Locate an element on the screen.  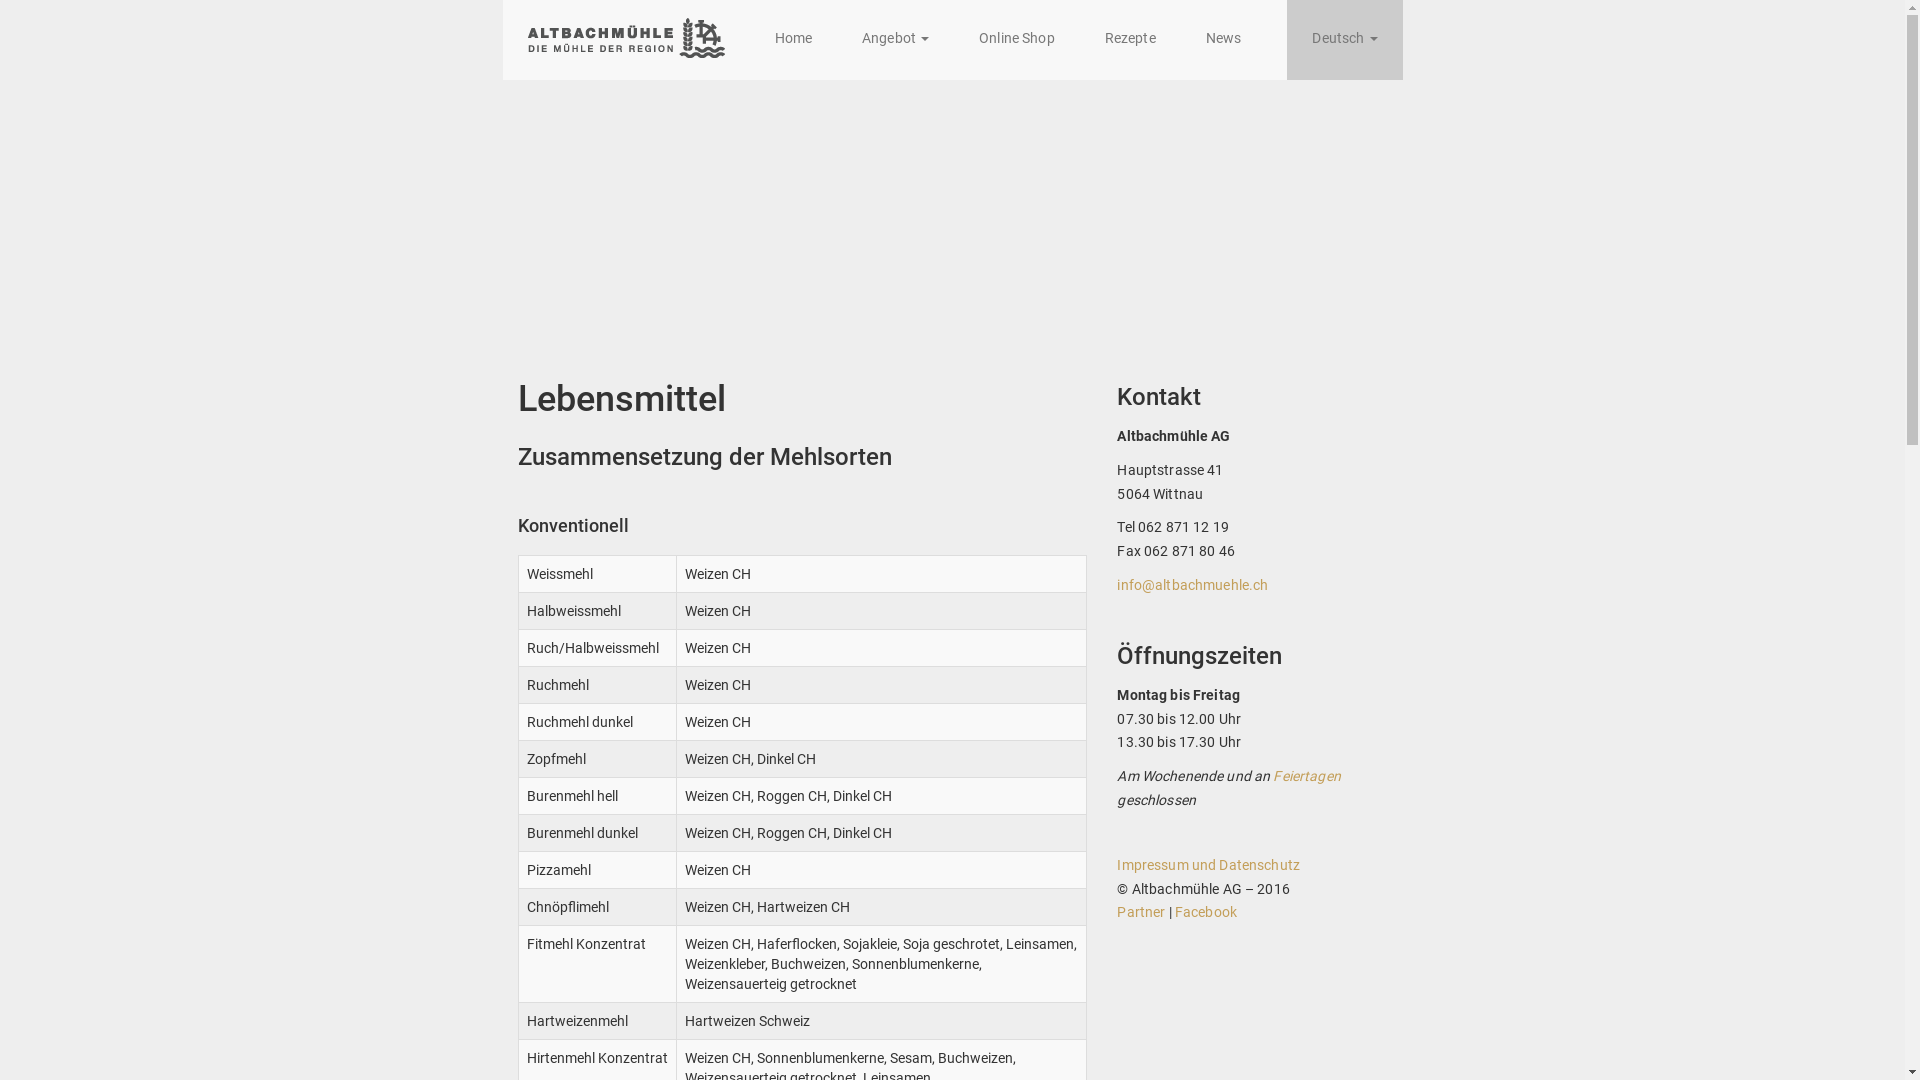
Facebook is located at coordinates (1206, 912).